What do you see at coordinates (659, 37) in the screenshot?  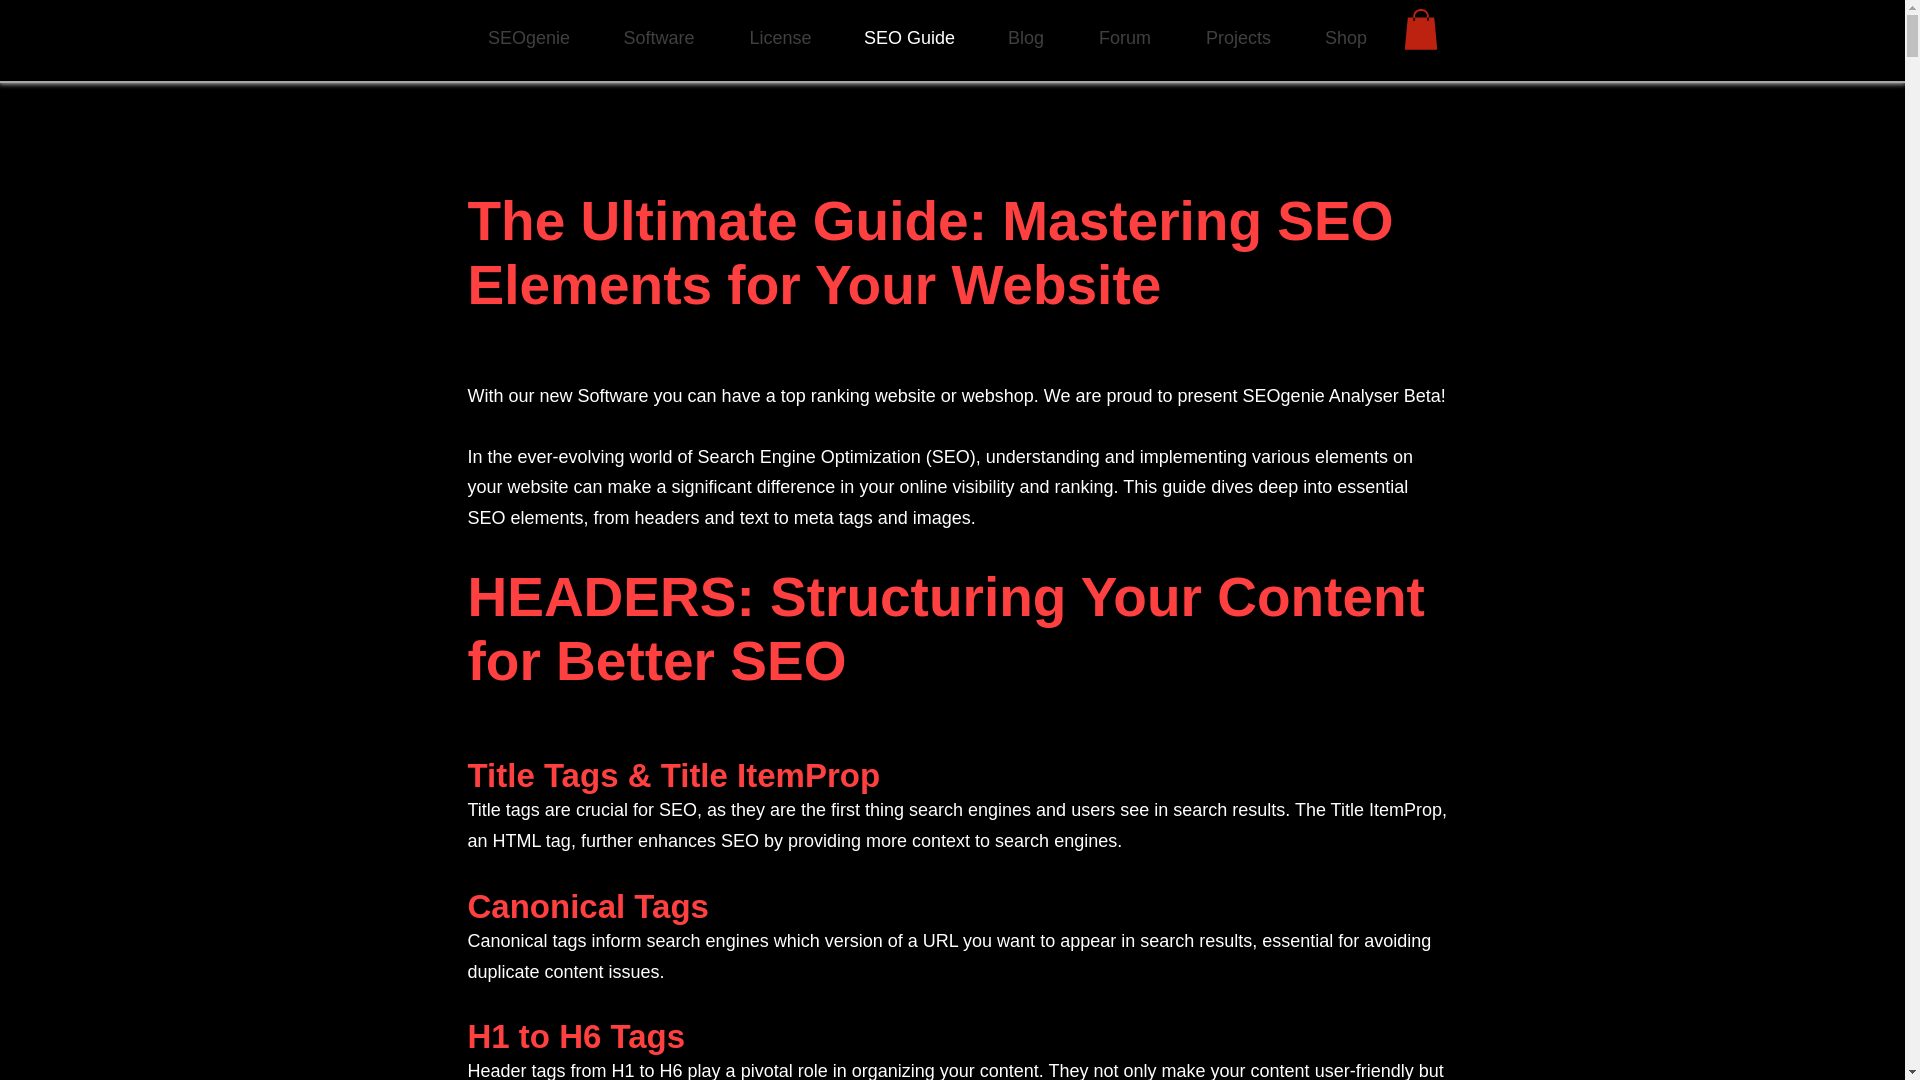 I see `Software` at bounding box center [659, 37].